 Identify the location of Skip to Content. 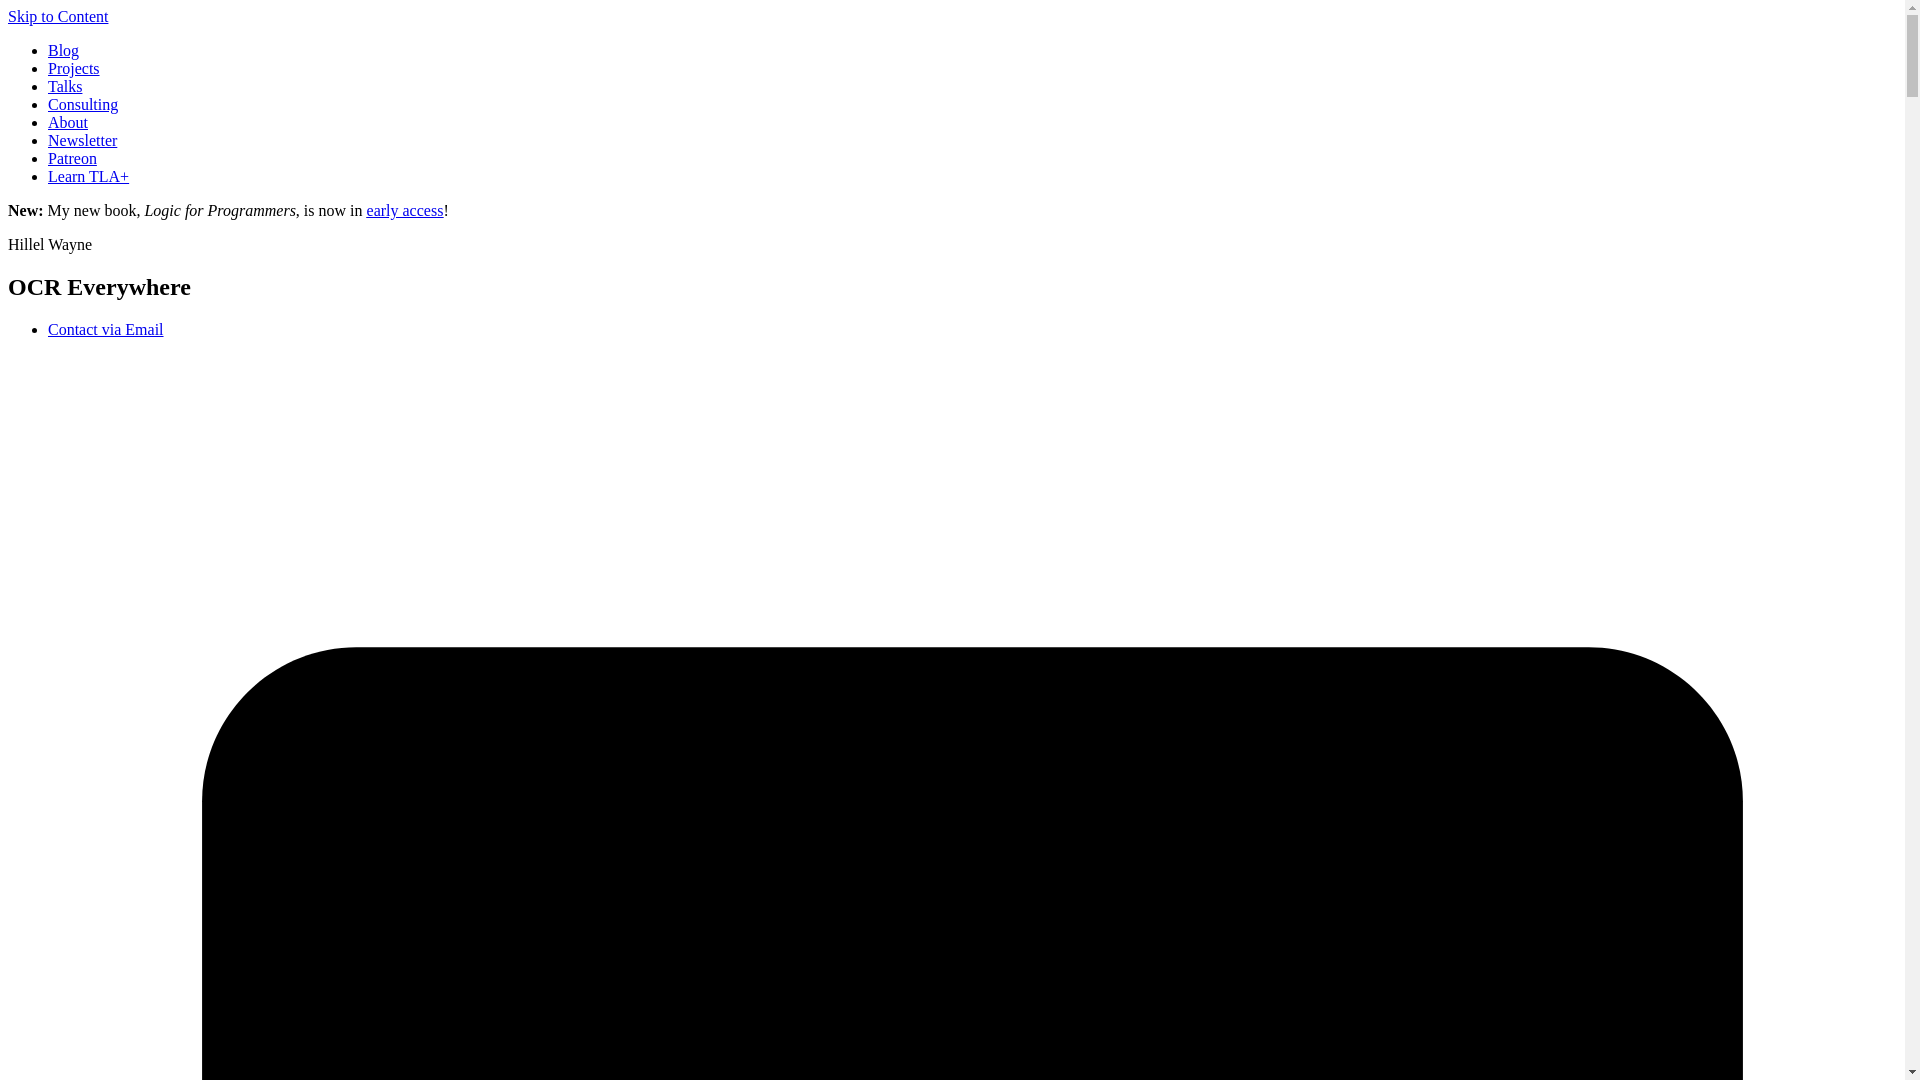
(57, 16).